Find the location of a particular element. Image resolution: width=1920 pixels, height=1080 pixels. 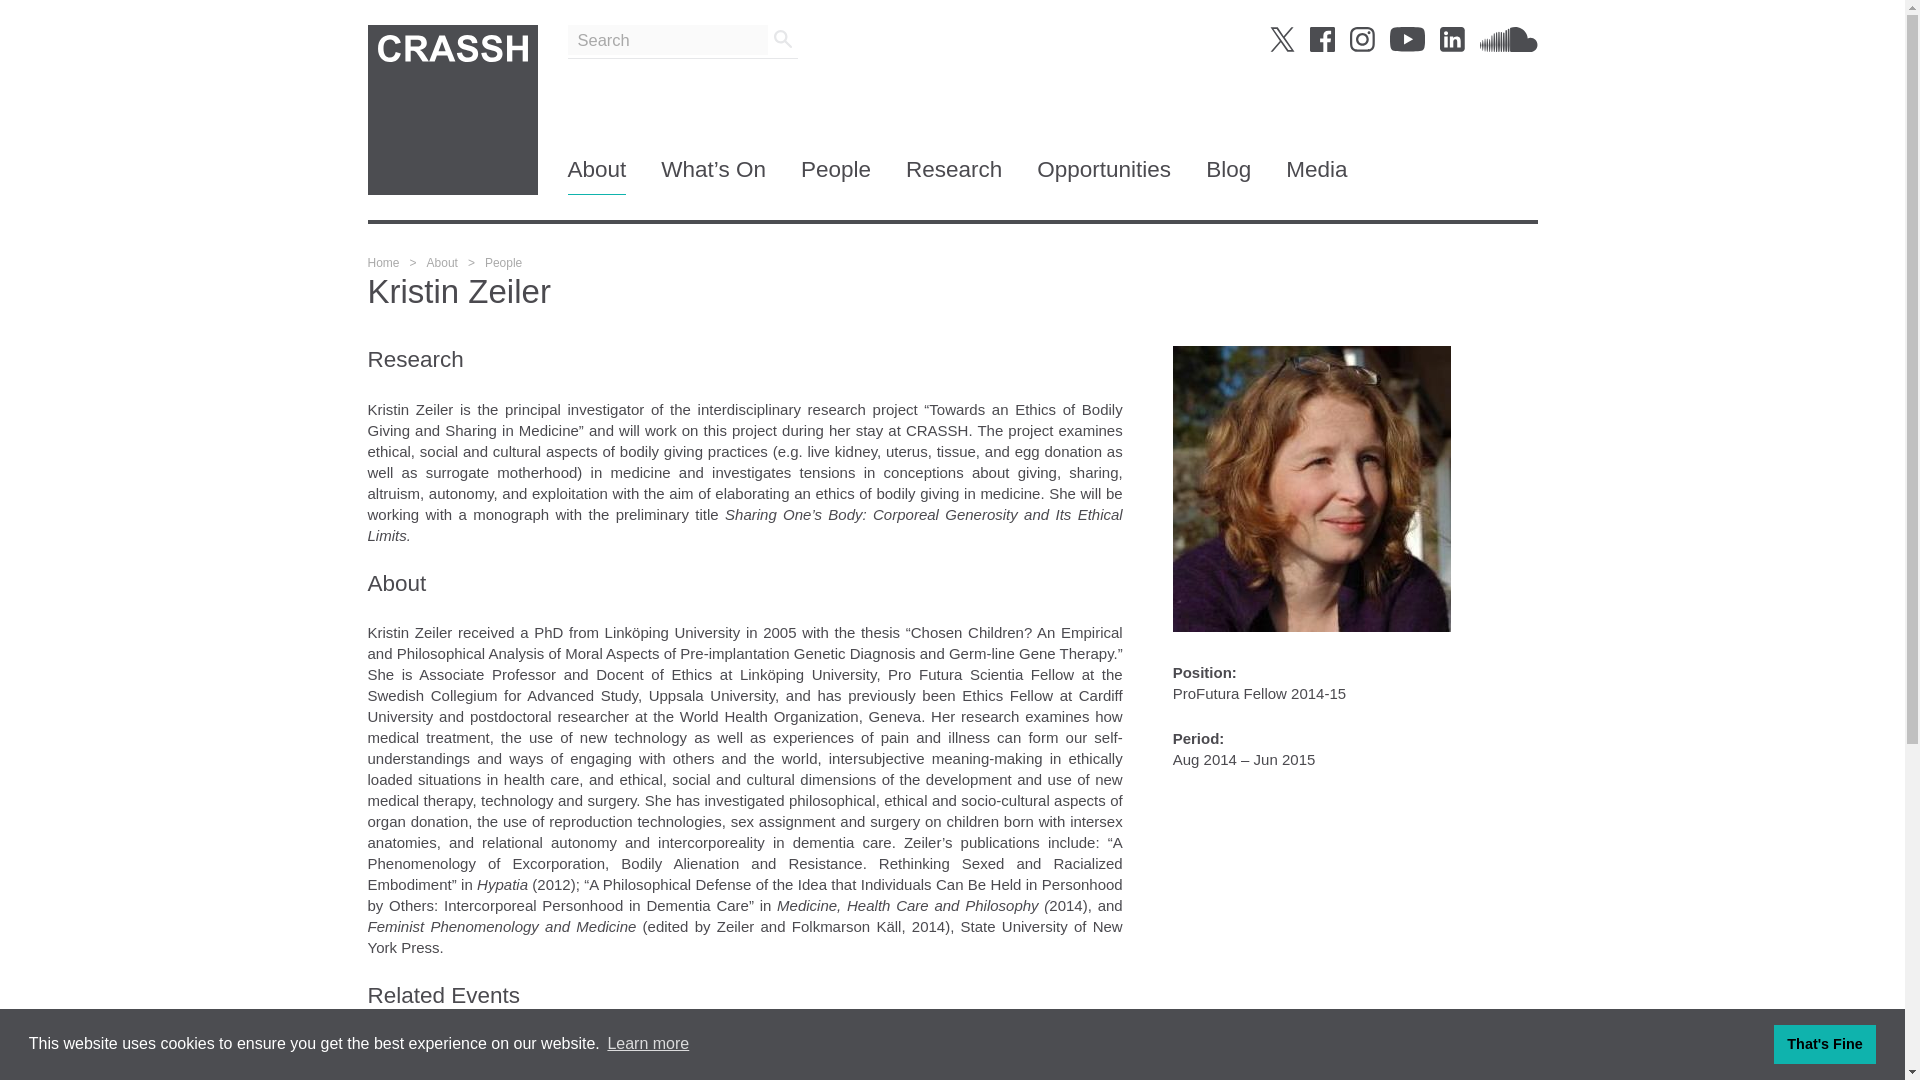

People is located at coordinates (504, 262).